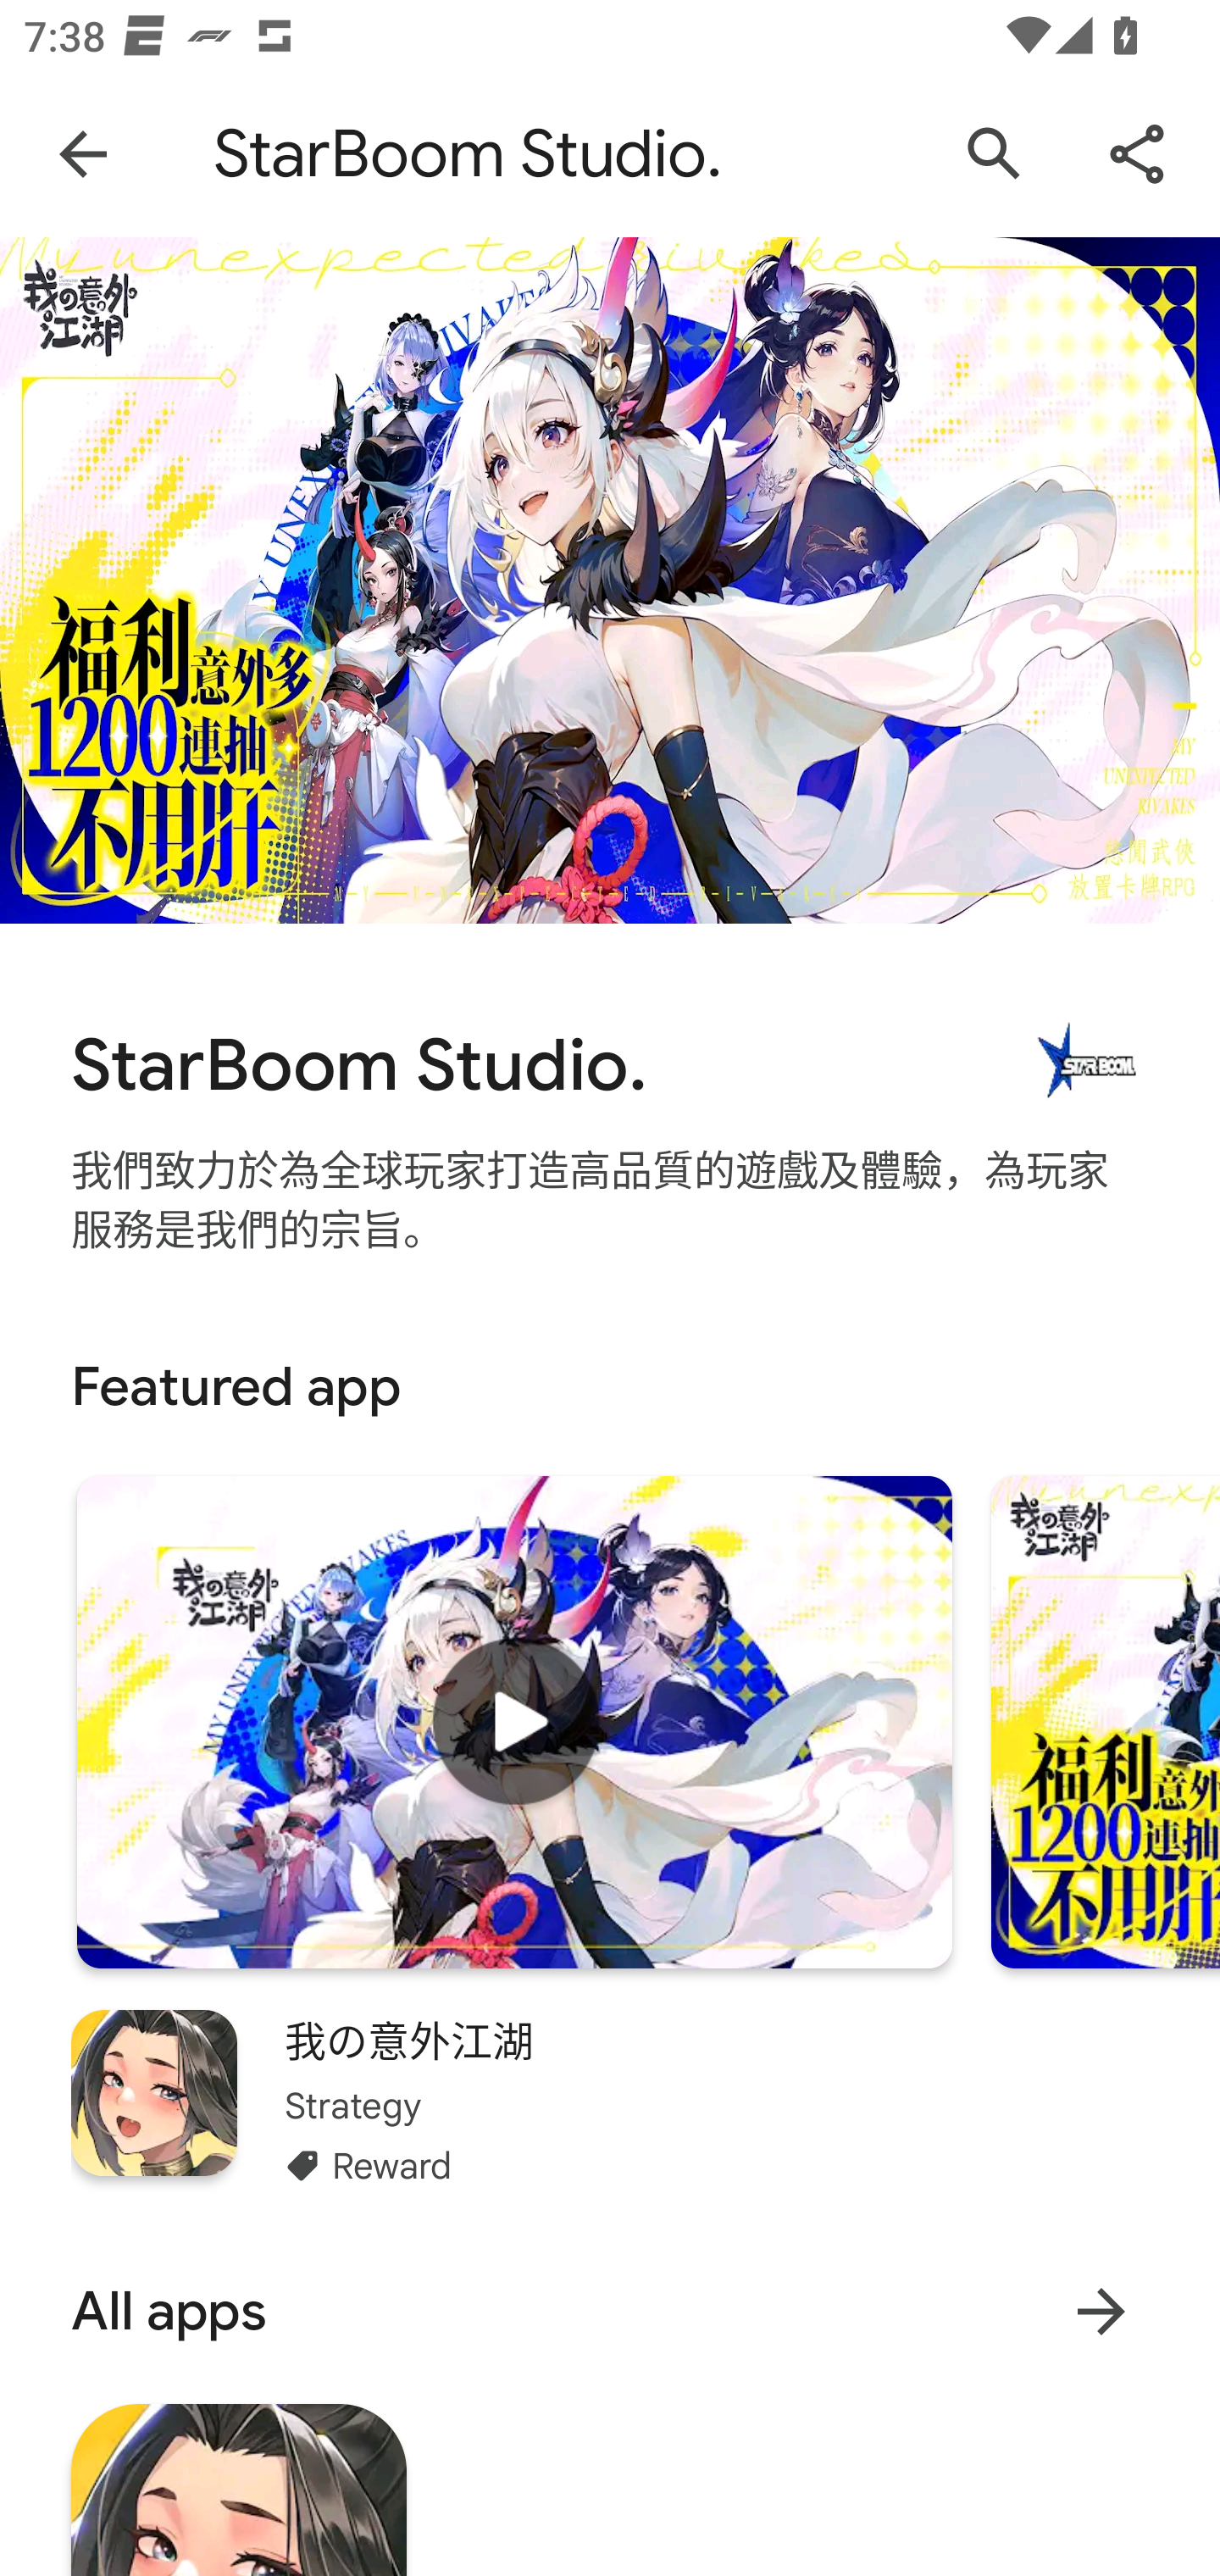 This screenshot has width=1220, height=2576. What do you see at coordinates (1137, 154) in the screenshot?
I see `Share` at bounding box center [1137, 154].